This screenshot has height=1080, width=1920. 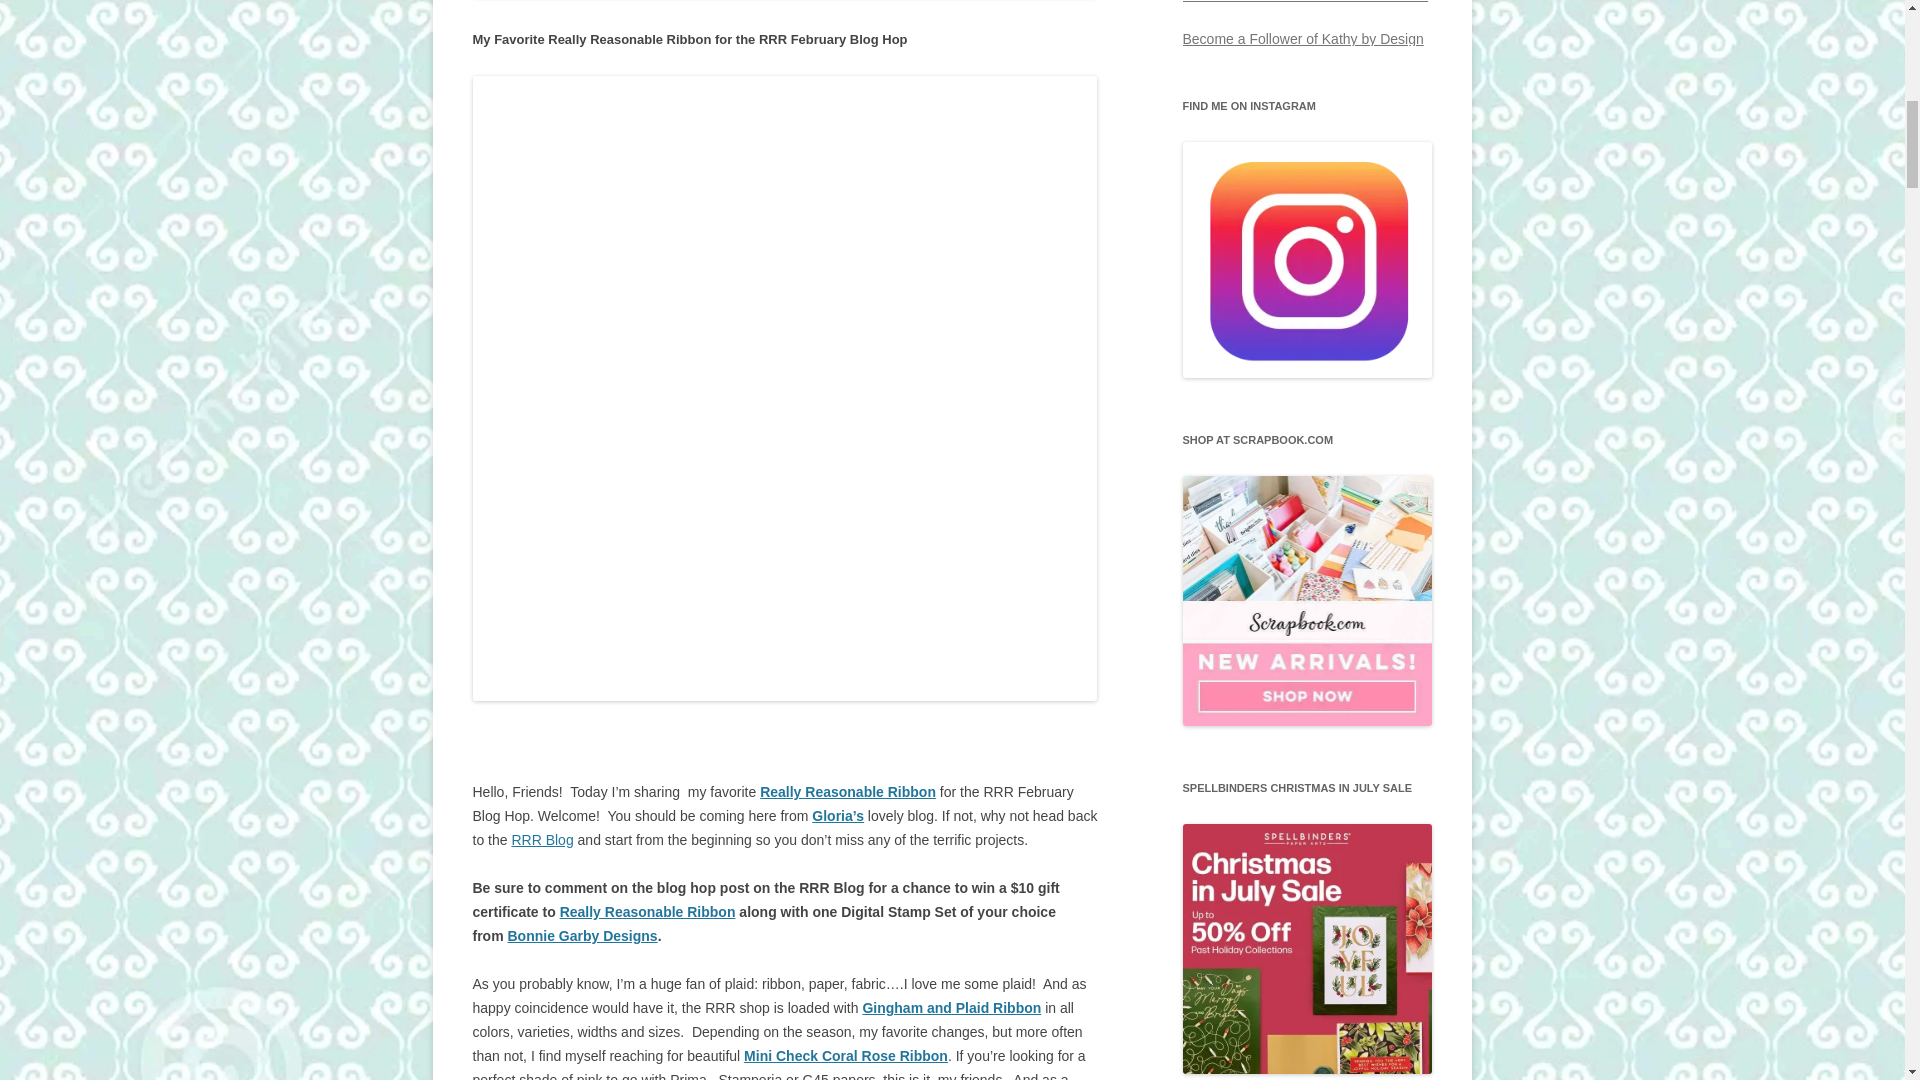 I want to click on Mini Check Coral Rose Ribbon, so click(x=846, y=1055).